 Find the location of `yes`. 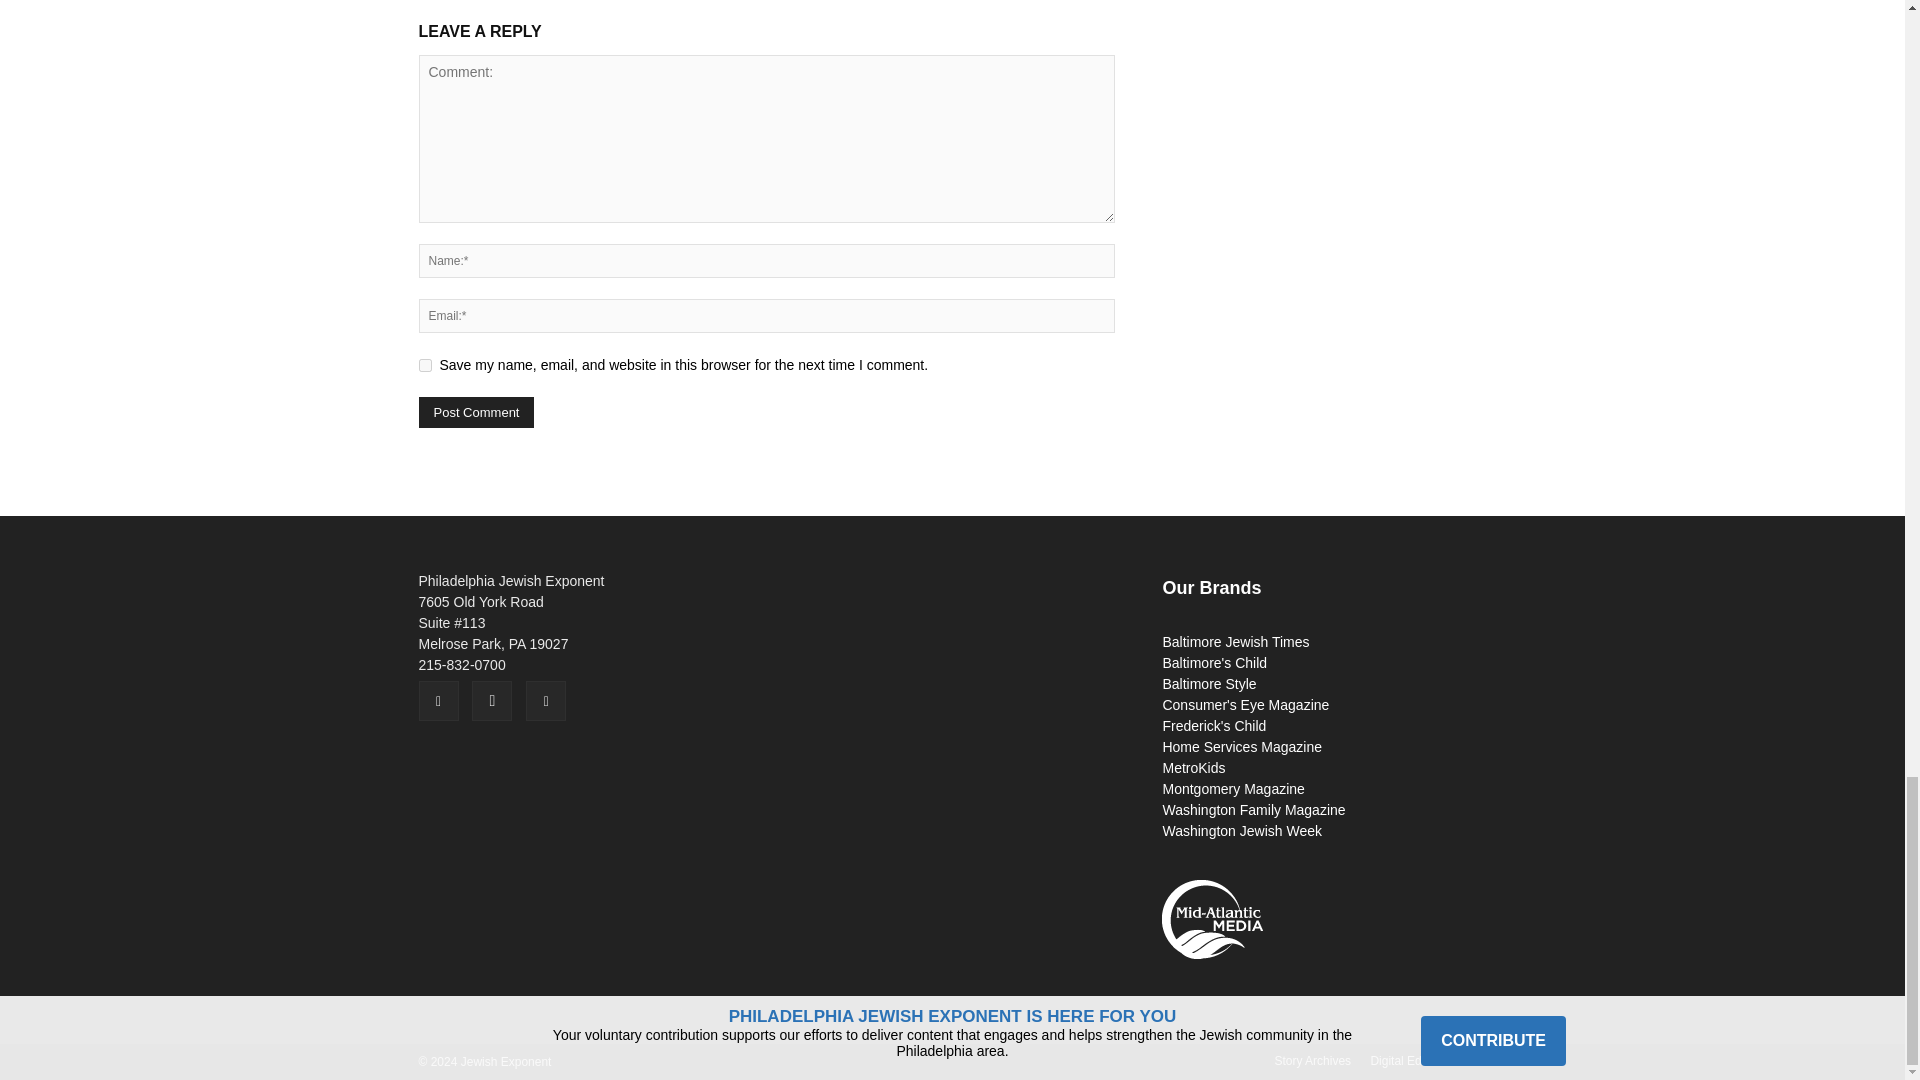

yes is located at coordinates (424, 364).